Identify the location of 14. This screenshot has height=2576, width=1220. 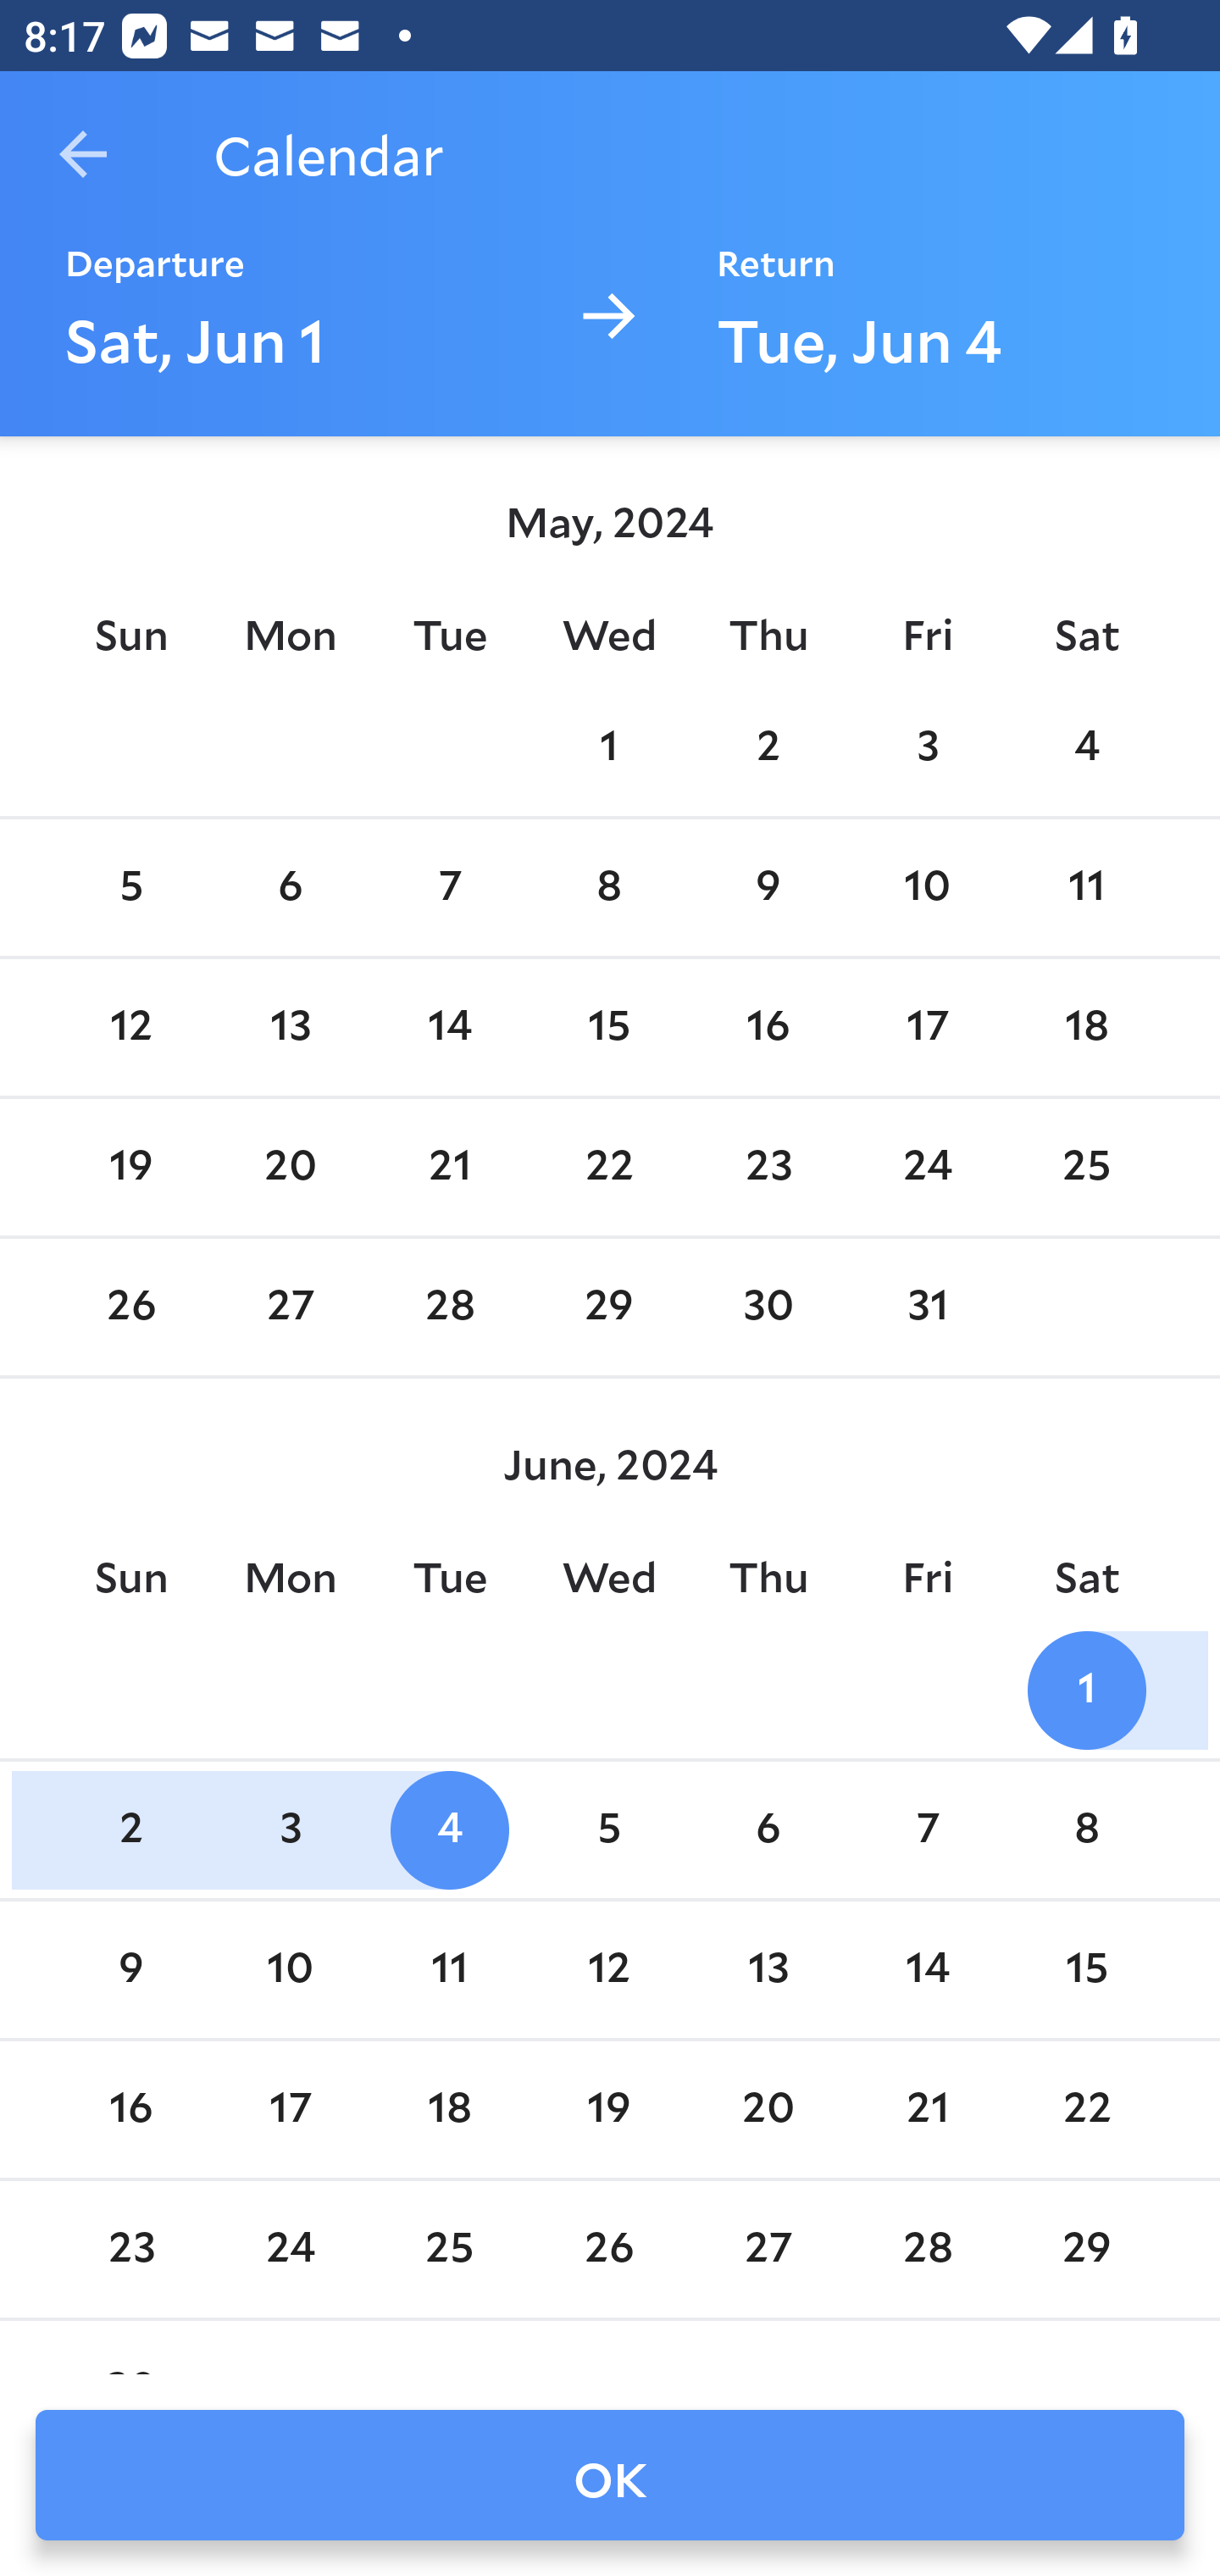
(449, 1027).